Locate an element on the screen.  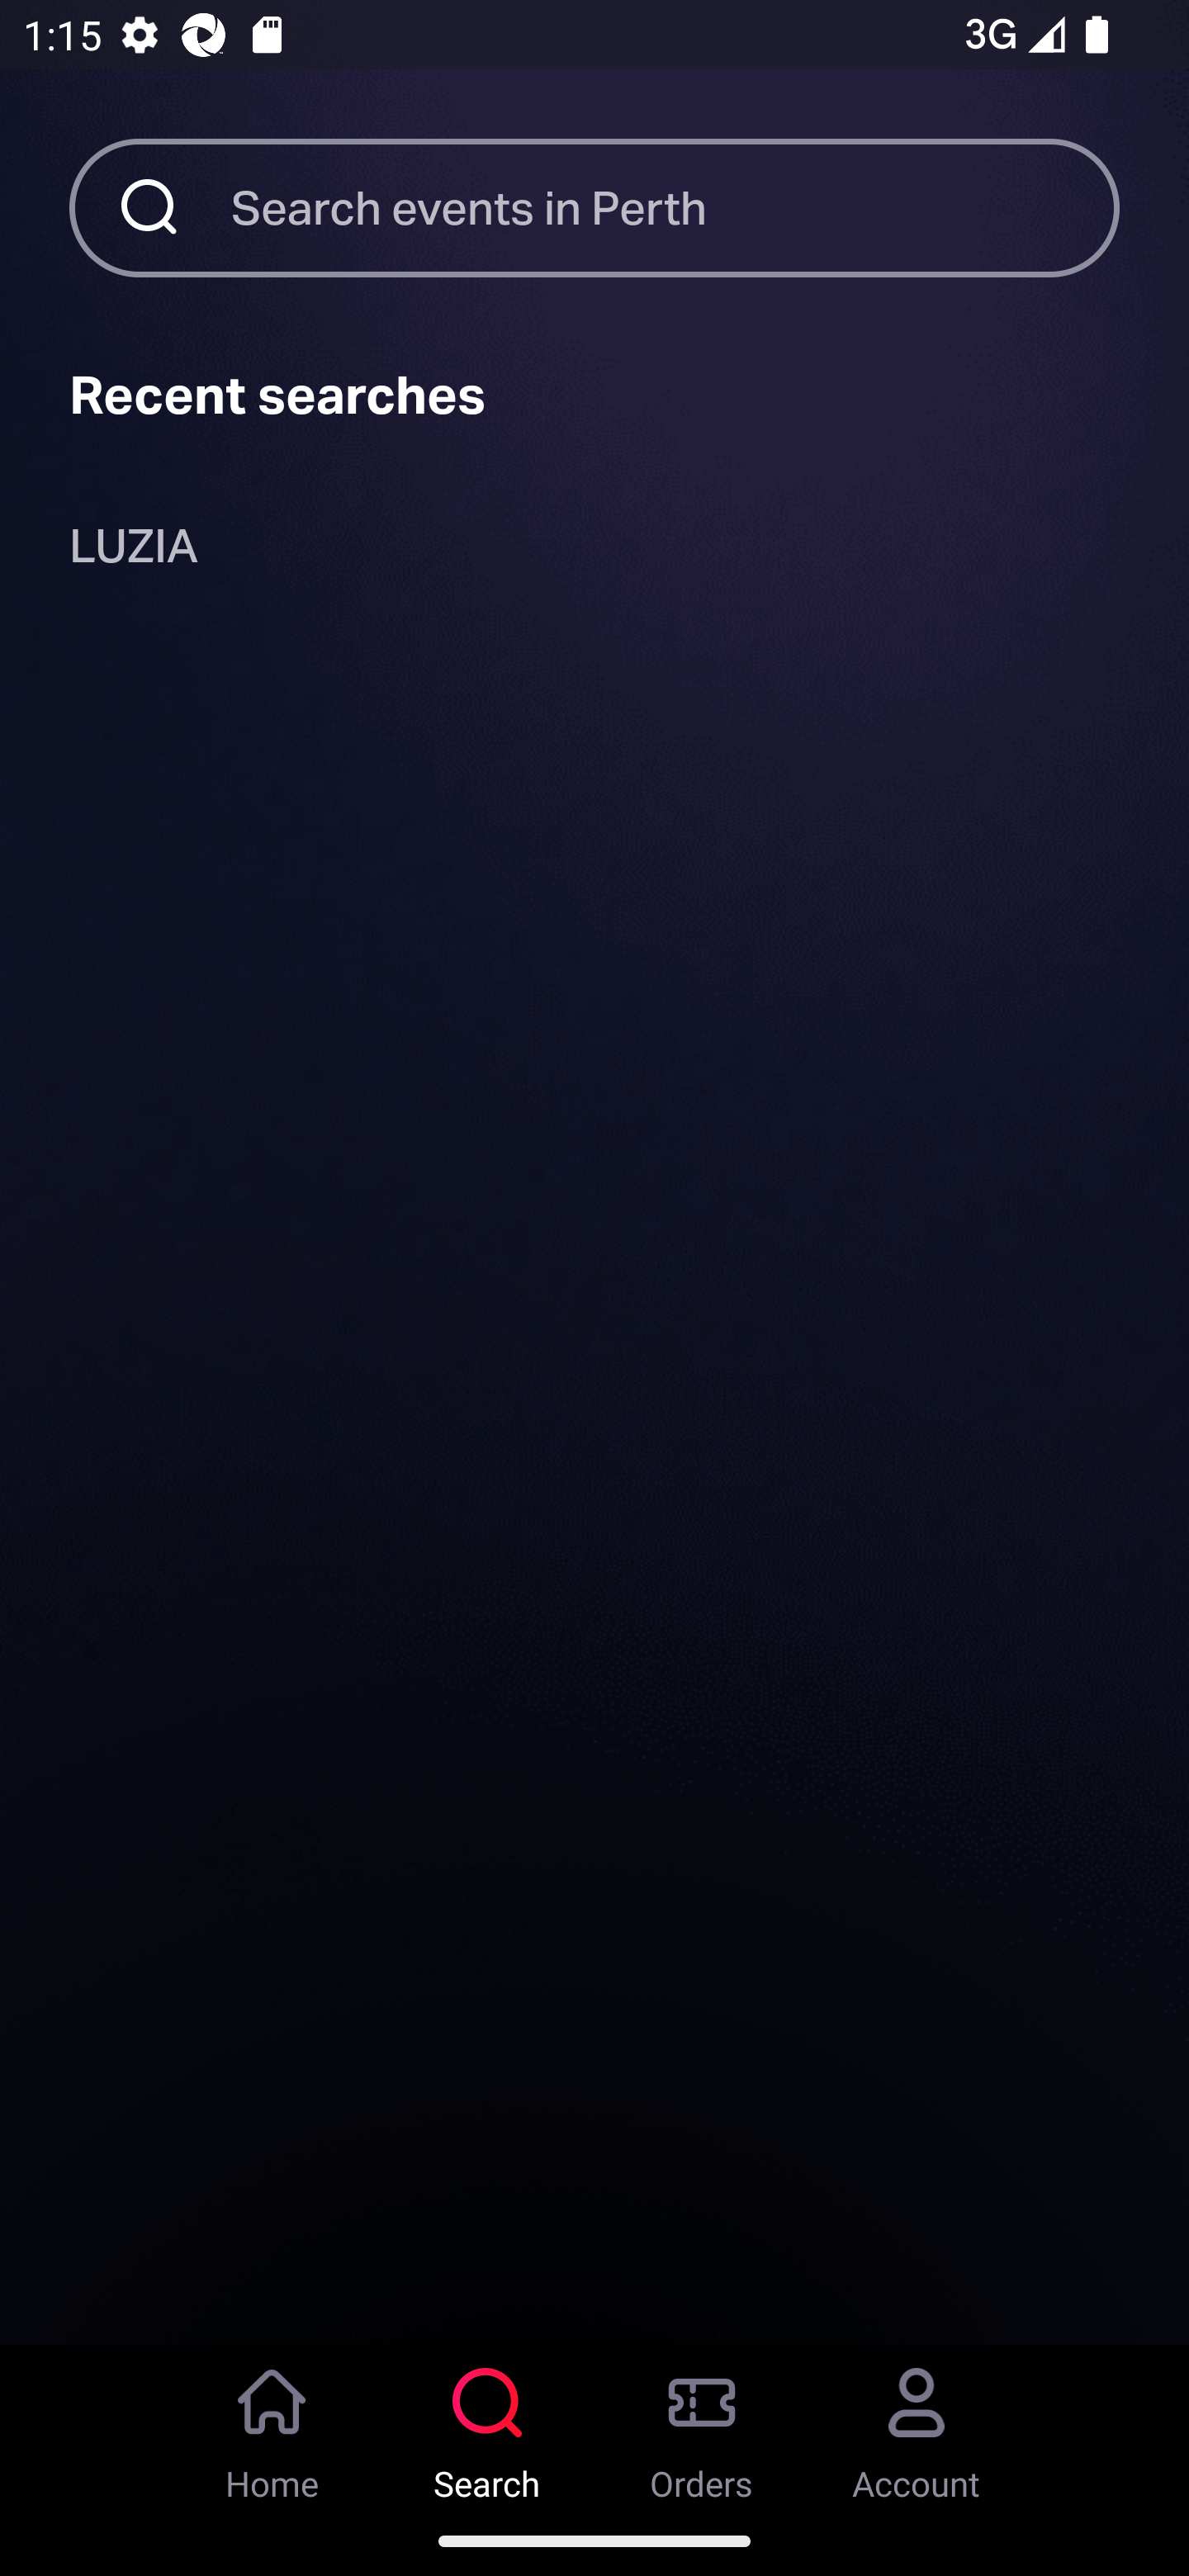
Orders is located at coordinates (702, 2425).